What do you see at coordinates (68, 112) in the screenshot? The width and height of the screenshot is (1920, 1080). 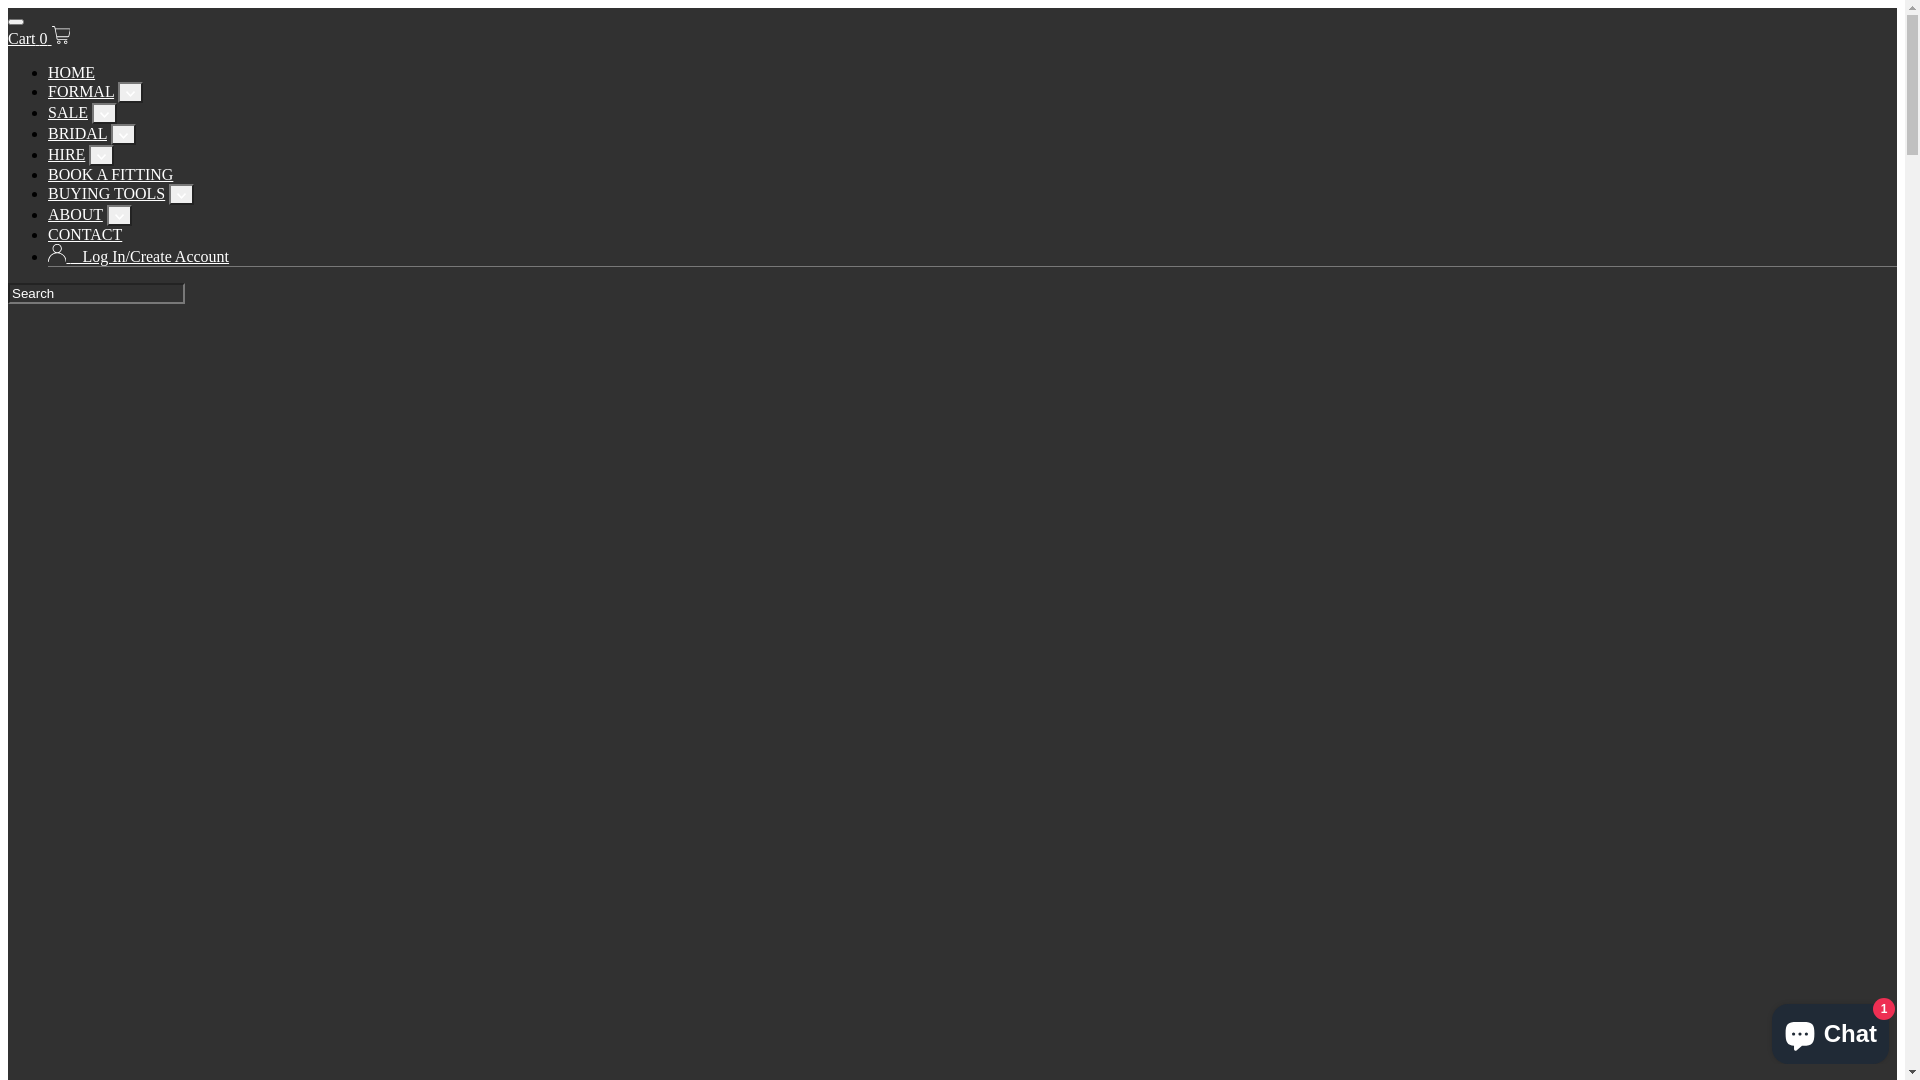 I see `SALE` at bounding box center [68, 112].